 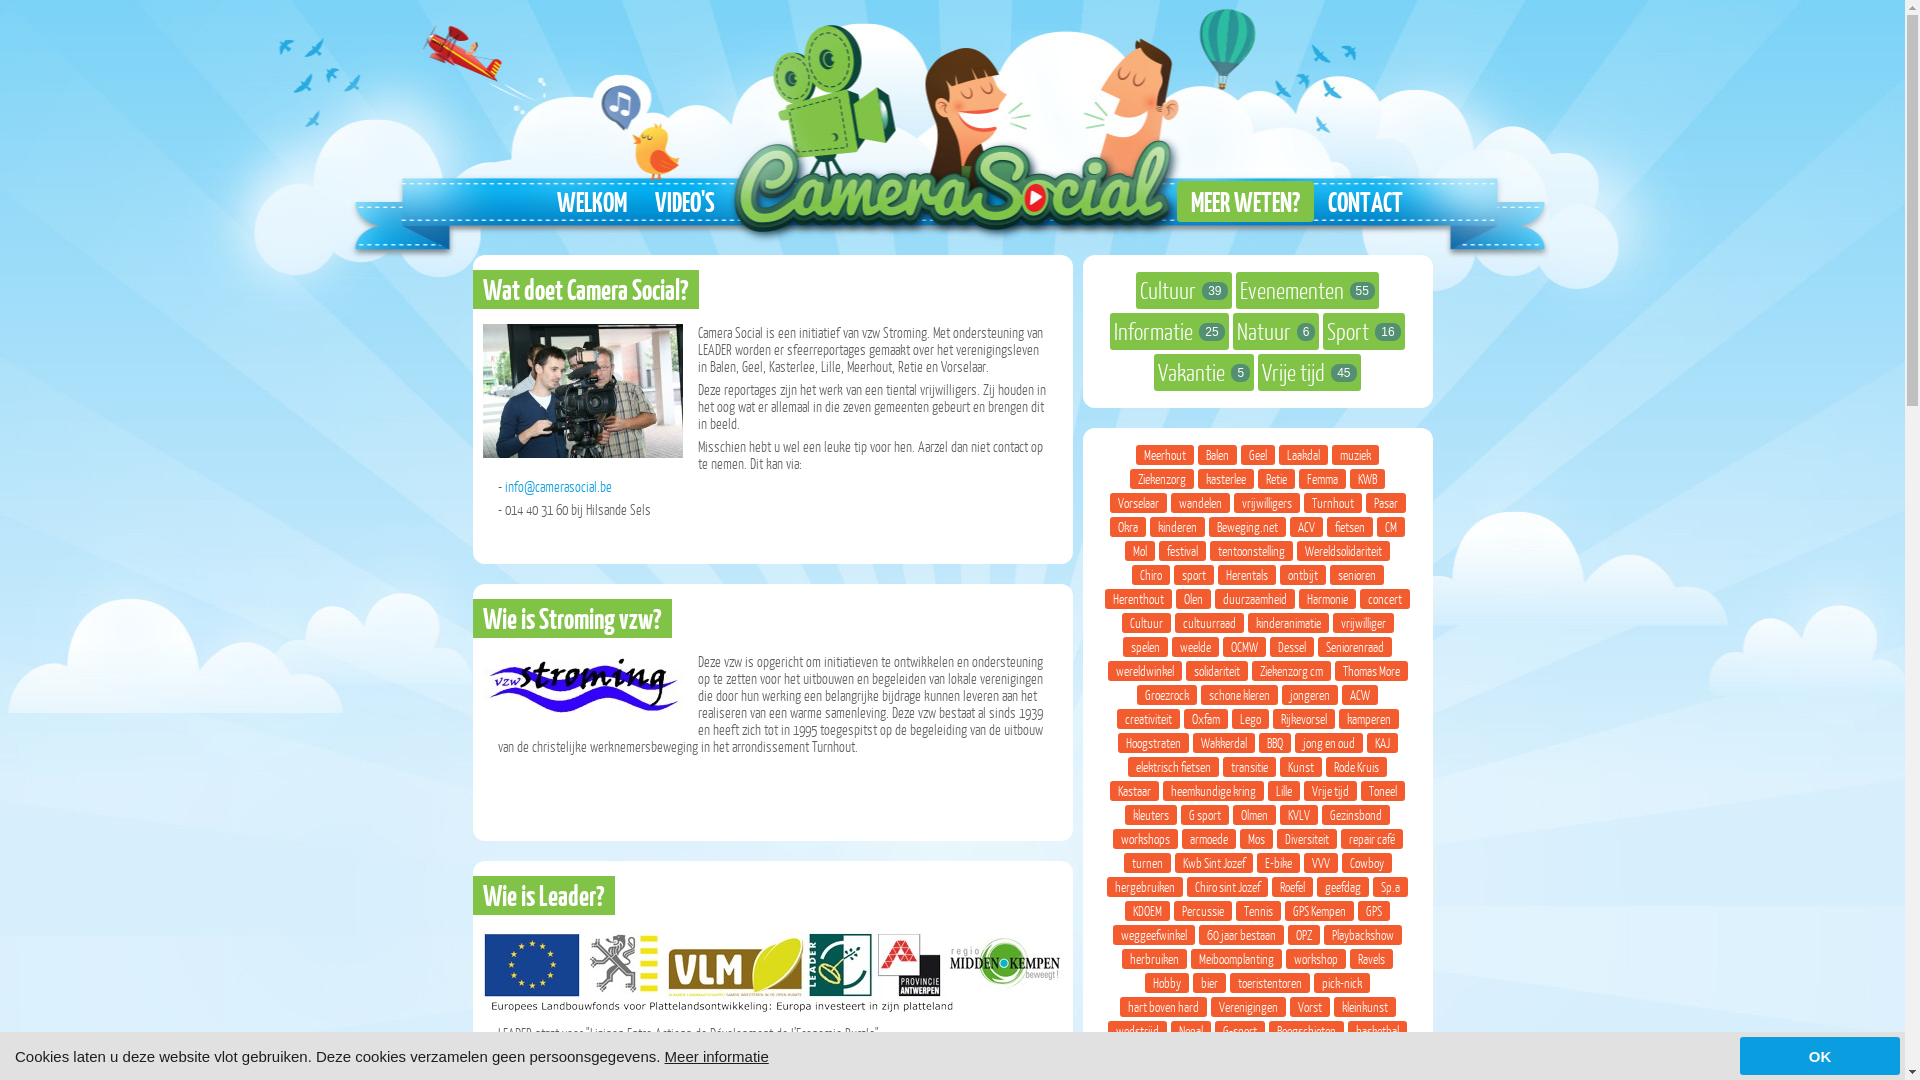 What do you see at coordinates (1154, 959) in the screenshot?
I see `herbruiken` at bounding box center [1154, 959].